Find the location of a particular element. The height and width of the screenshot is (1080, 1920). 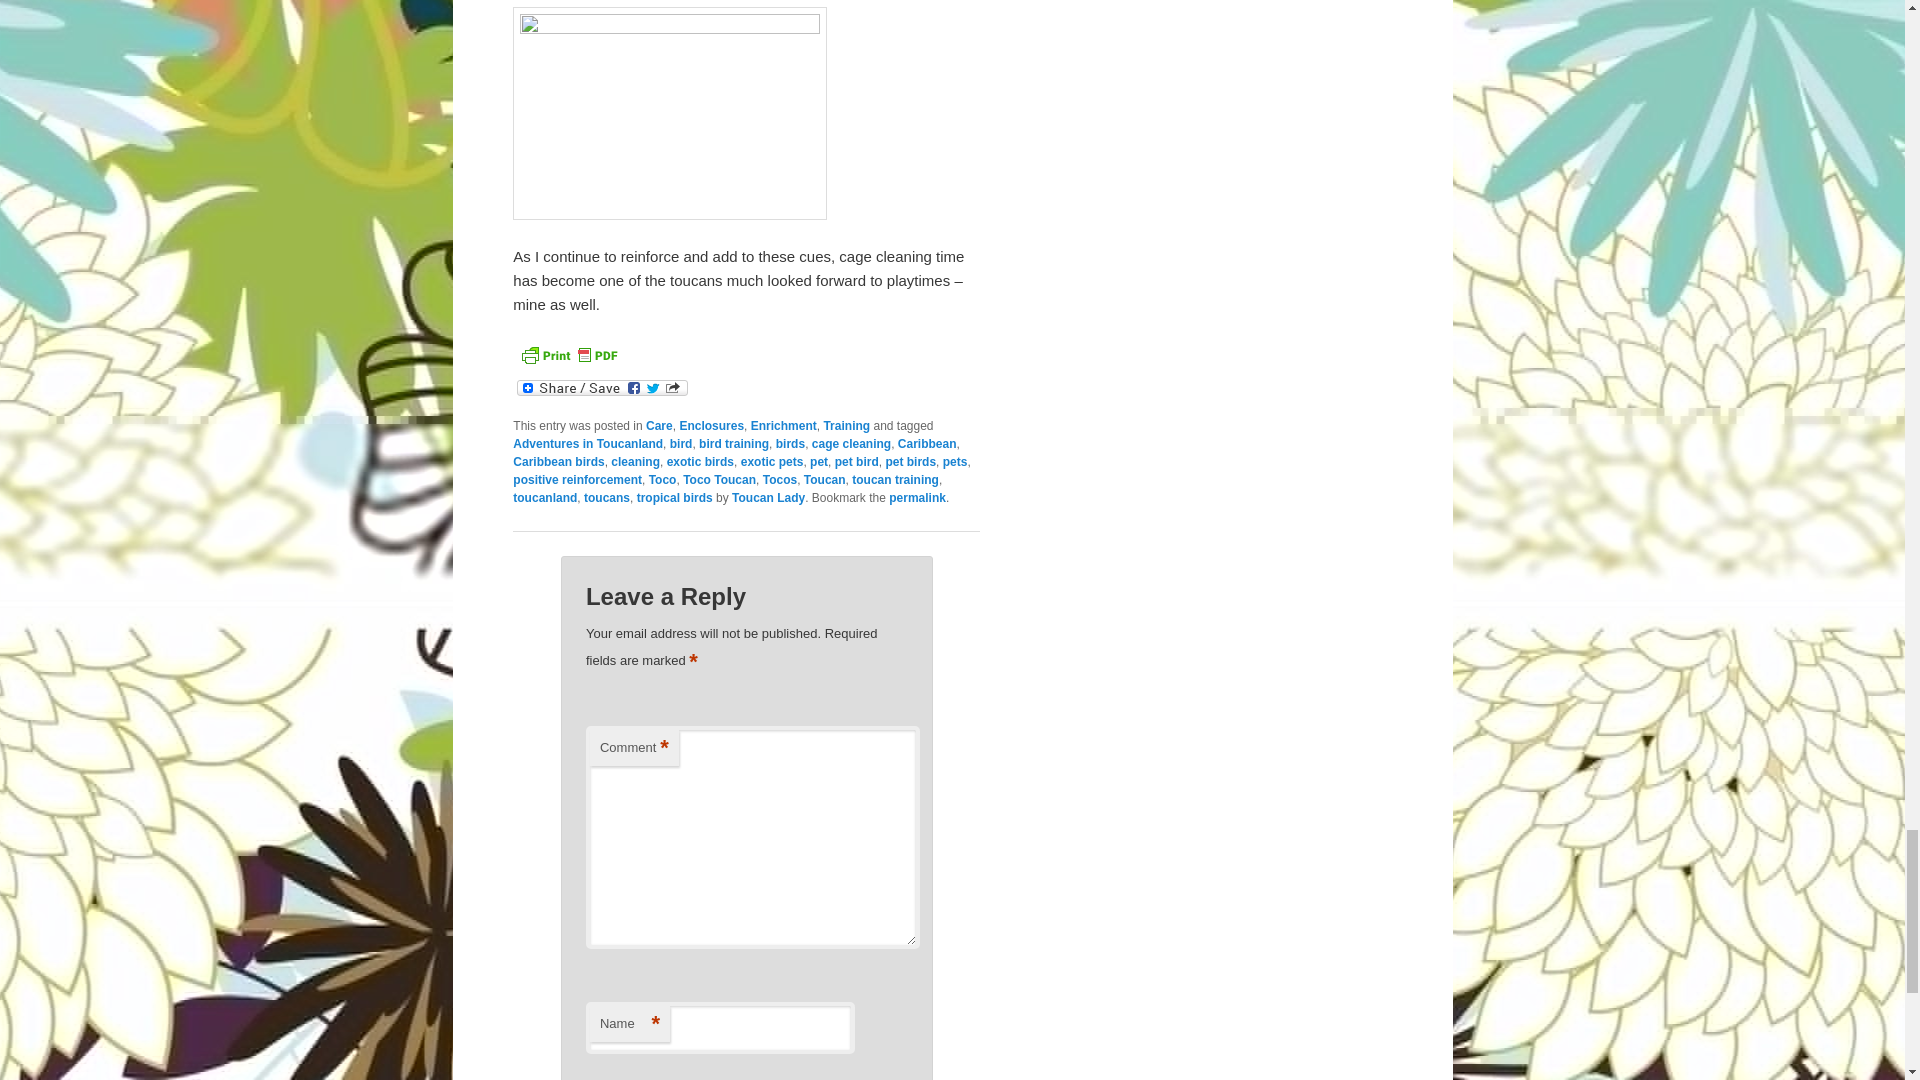

bird training is located at coordinates (734, 443).